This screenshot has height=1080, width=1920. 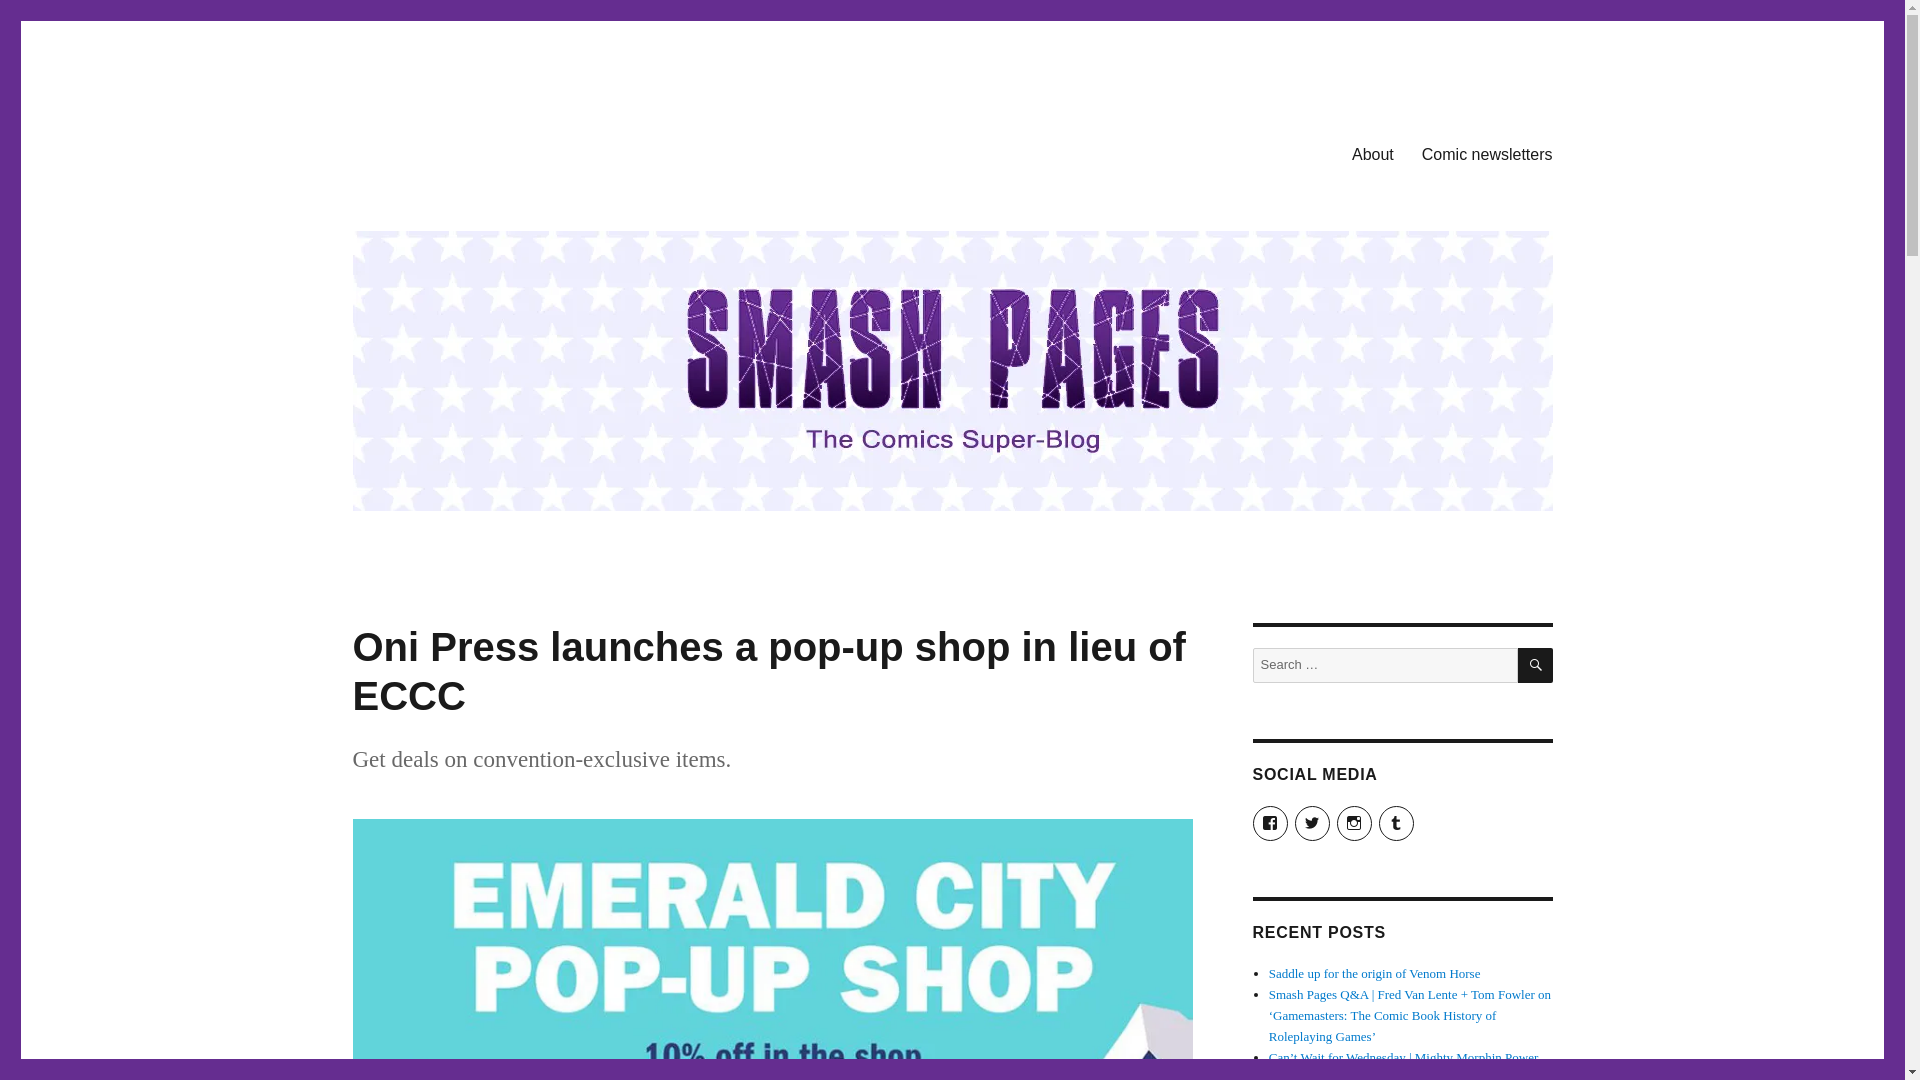 I want to click on SEARCH, so click(x=1536, y=665).